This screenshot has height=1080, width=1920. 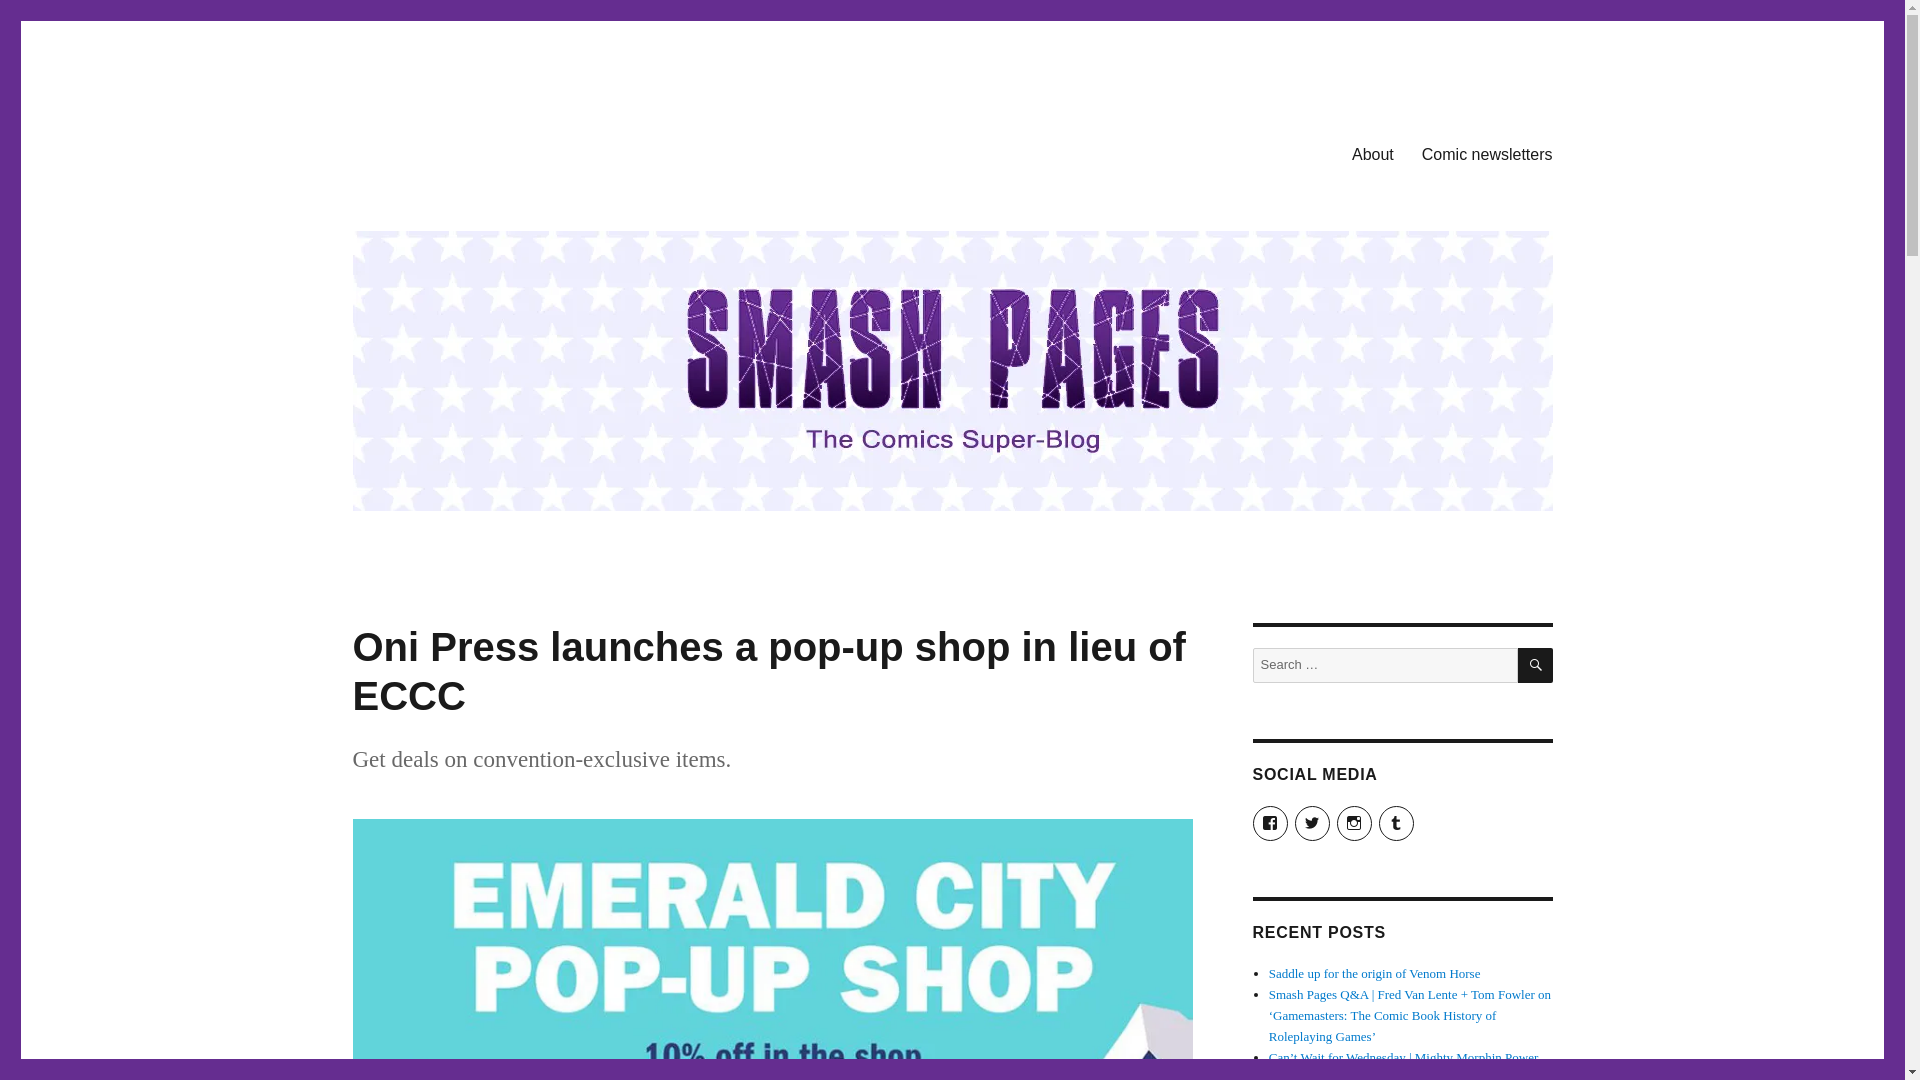 I want to click on SEARCH, so click(x=1536, y=665).